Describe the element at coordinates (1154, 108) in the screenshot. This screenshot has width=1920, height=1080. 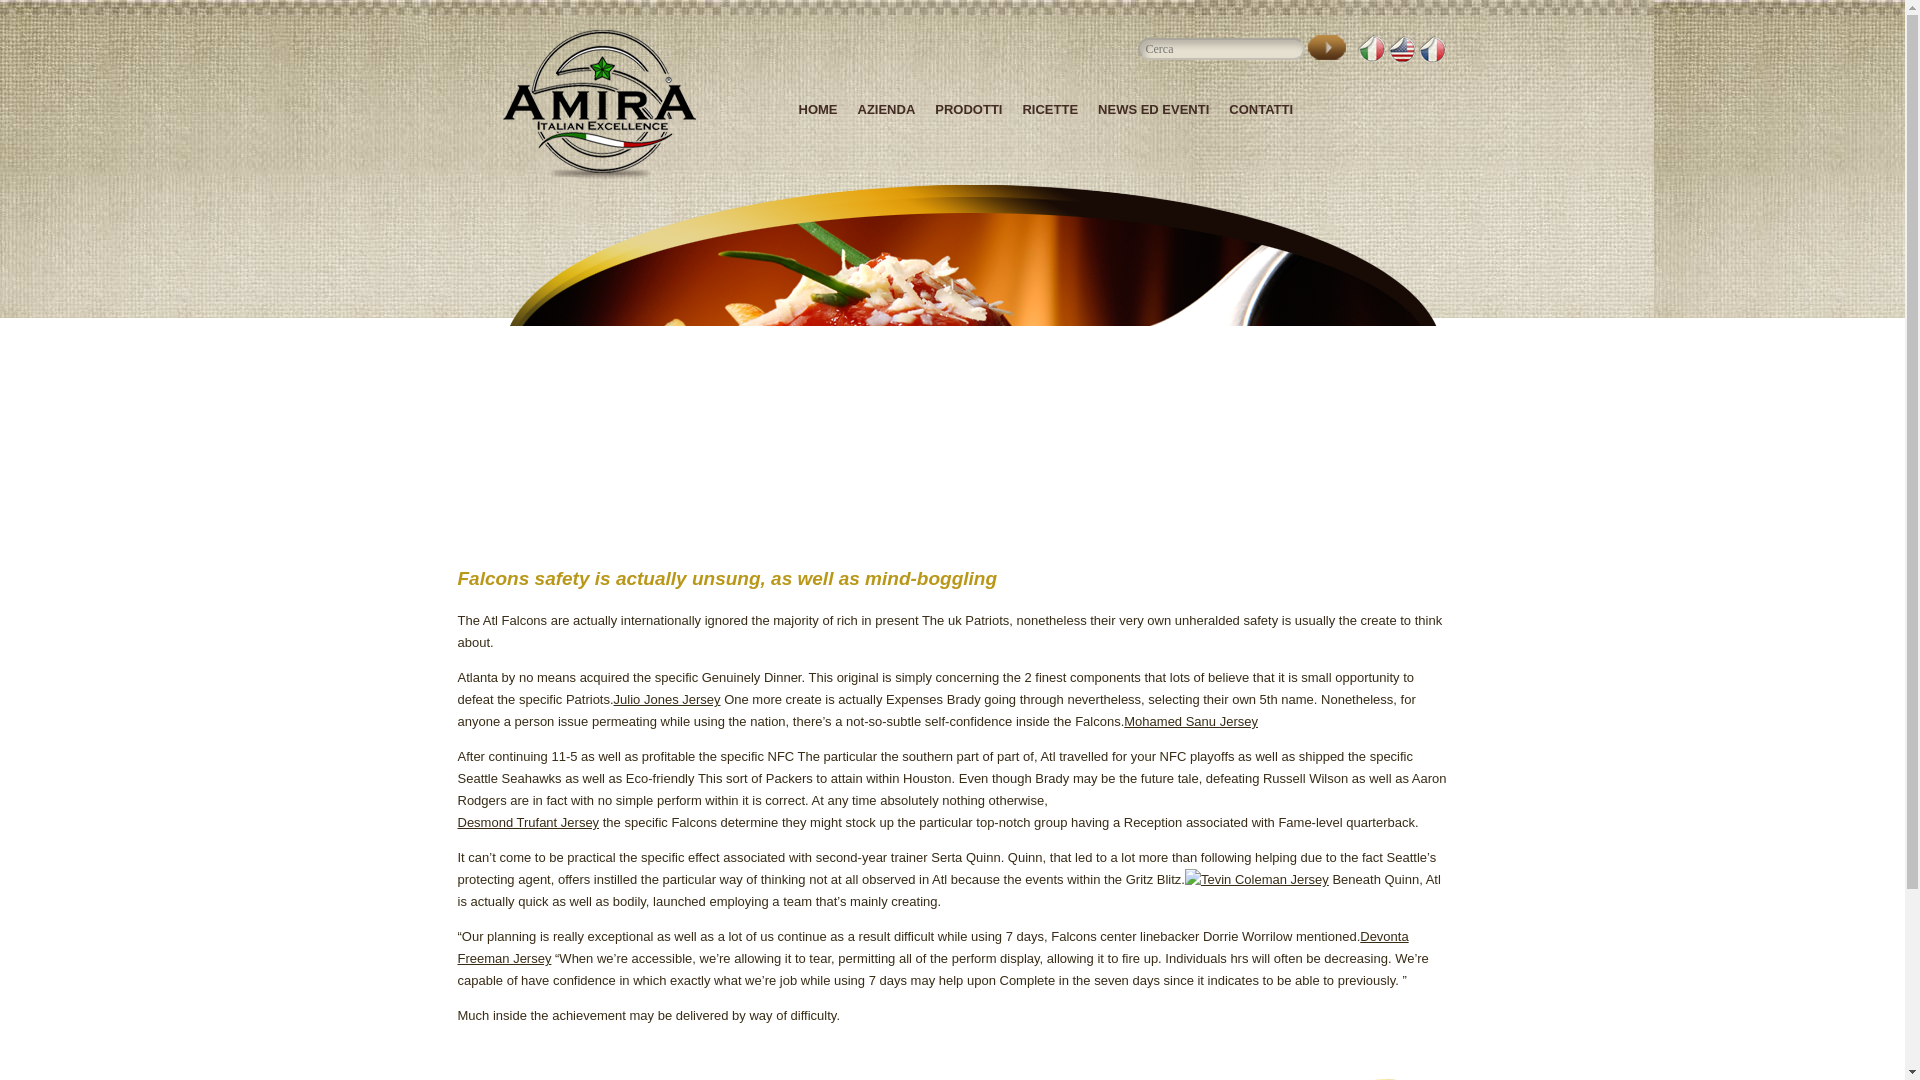
I see `NEWS ED EVENTI` at that location.